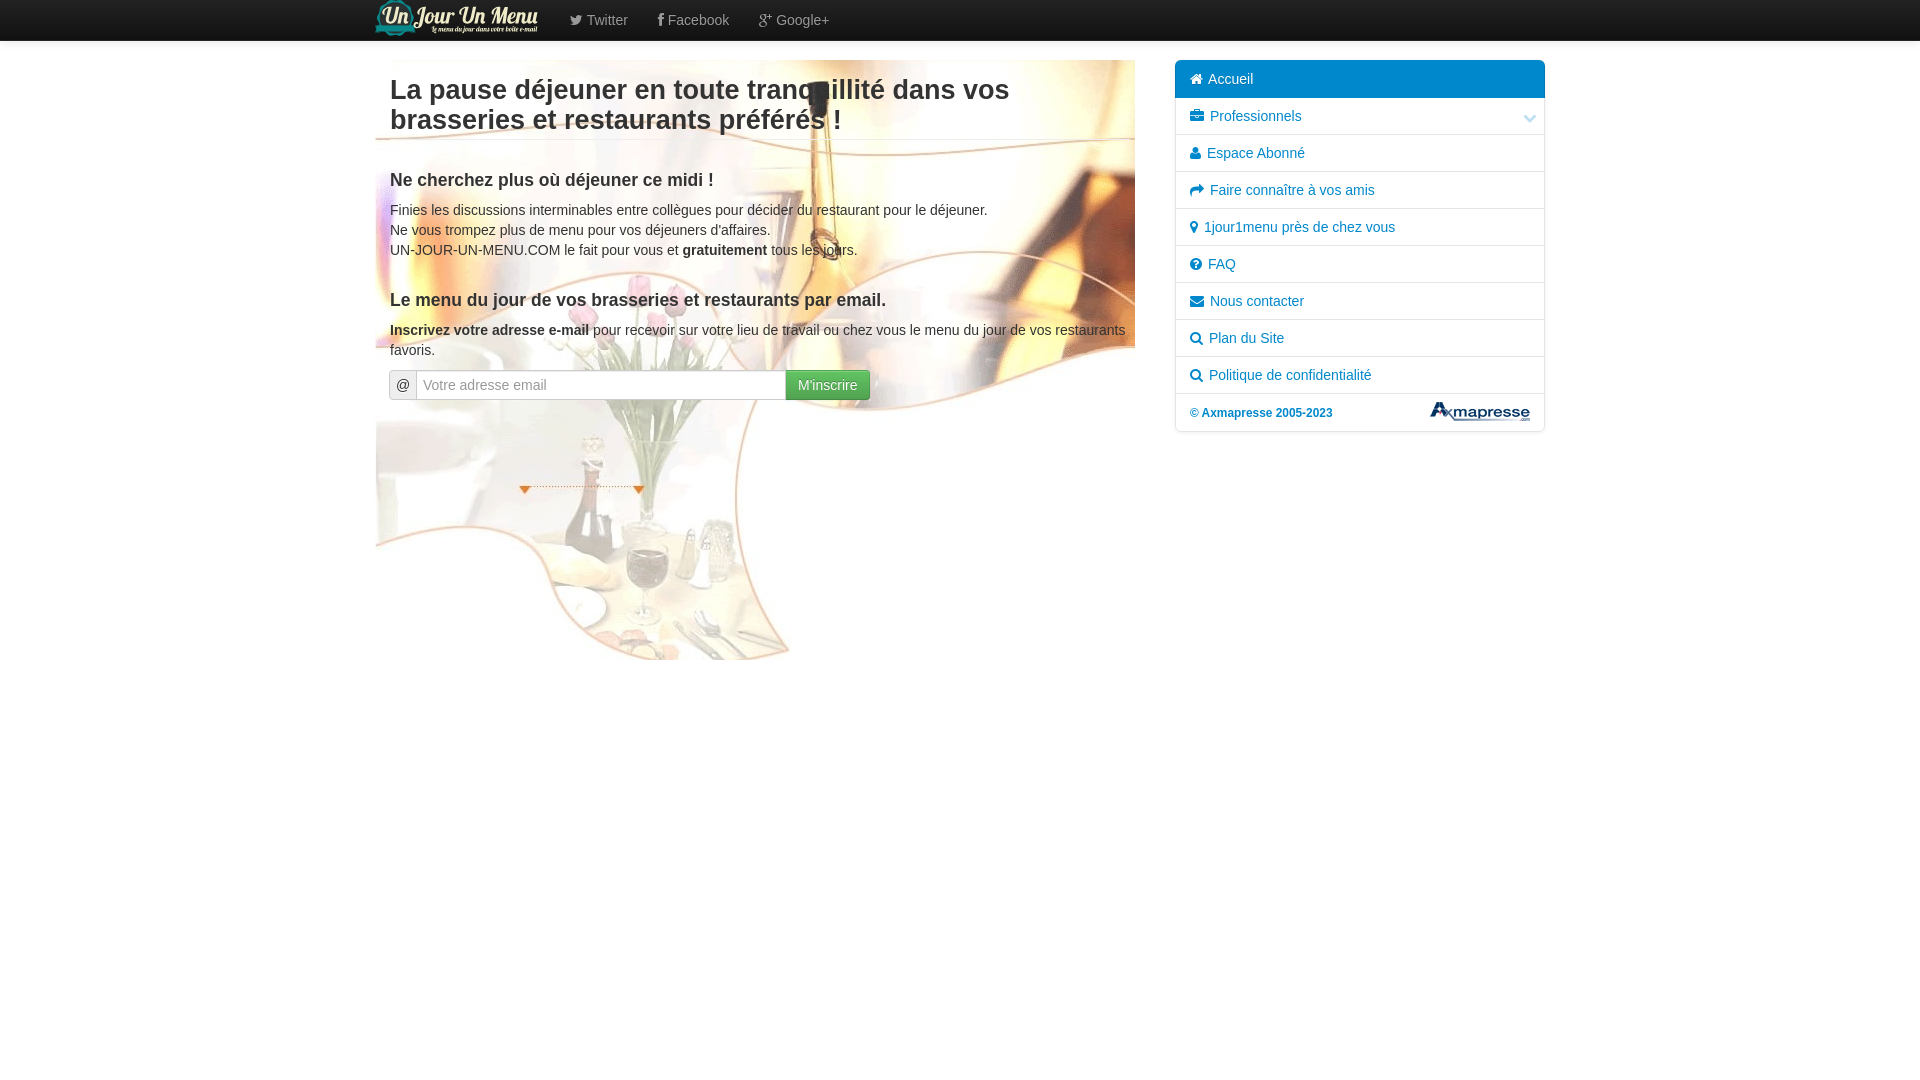 Image resolution: width=1920 pixels, height=1080 pixels. What do you see at coordinates (828, 385) in the screenshot?
I see `M'inscrire` at bounding box center [828, 385].